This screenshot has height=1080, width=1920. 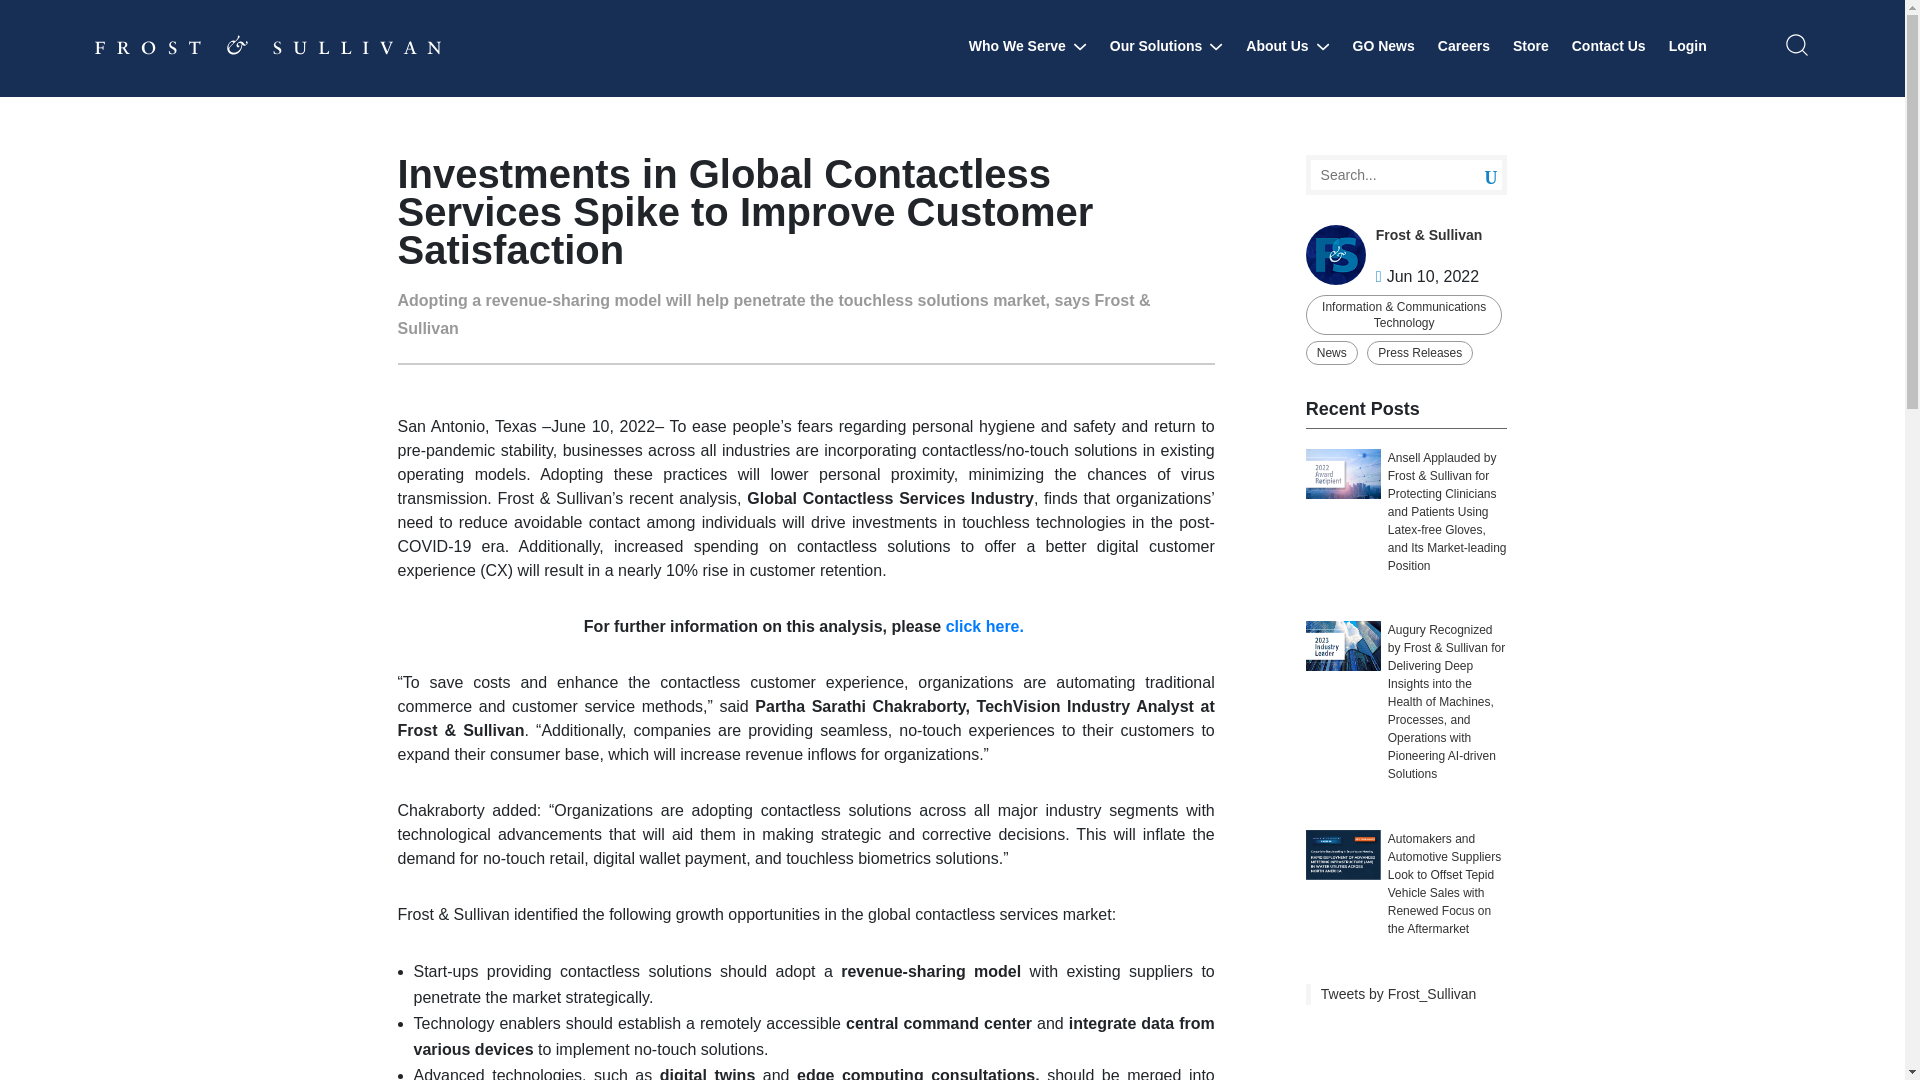 What do you see at coordinates (1475, 175) in the screenshot?
I see `Search` at bounding box center [1475, 175].